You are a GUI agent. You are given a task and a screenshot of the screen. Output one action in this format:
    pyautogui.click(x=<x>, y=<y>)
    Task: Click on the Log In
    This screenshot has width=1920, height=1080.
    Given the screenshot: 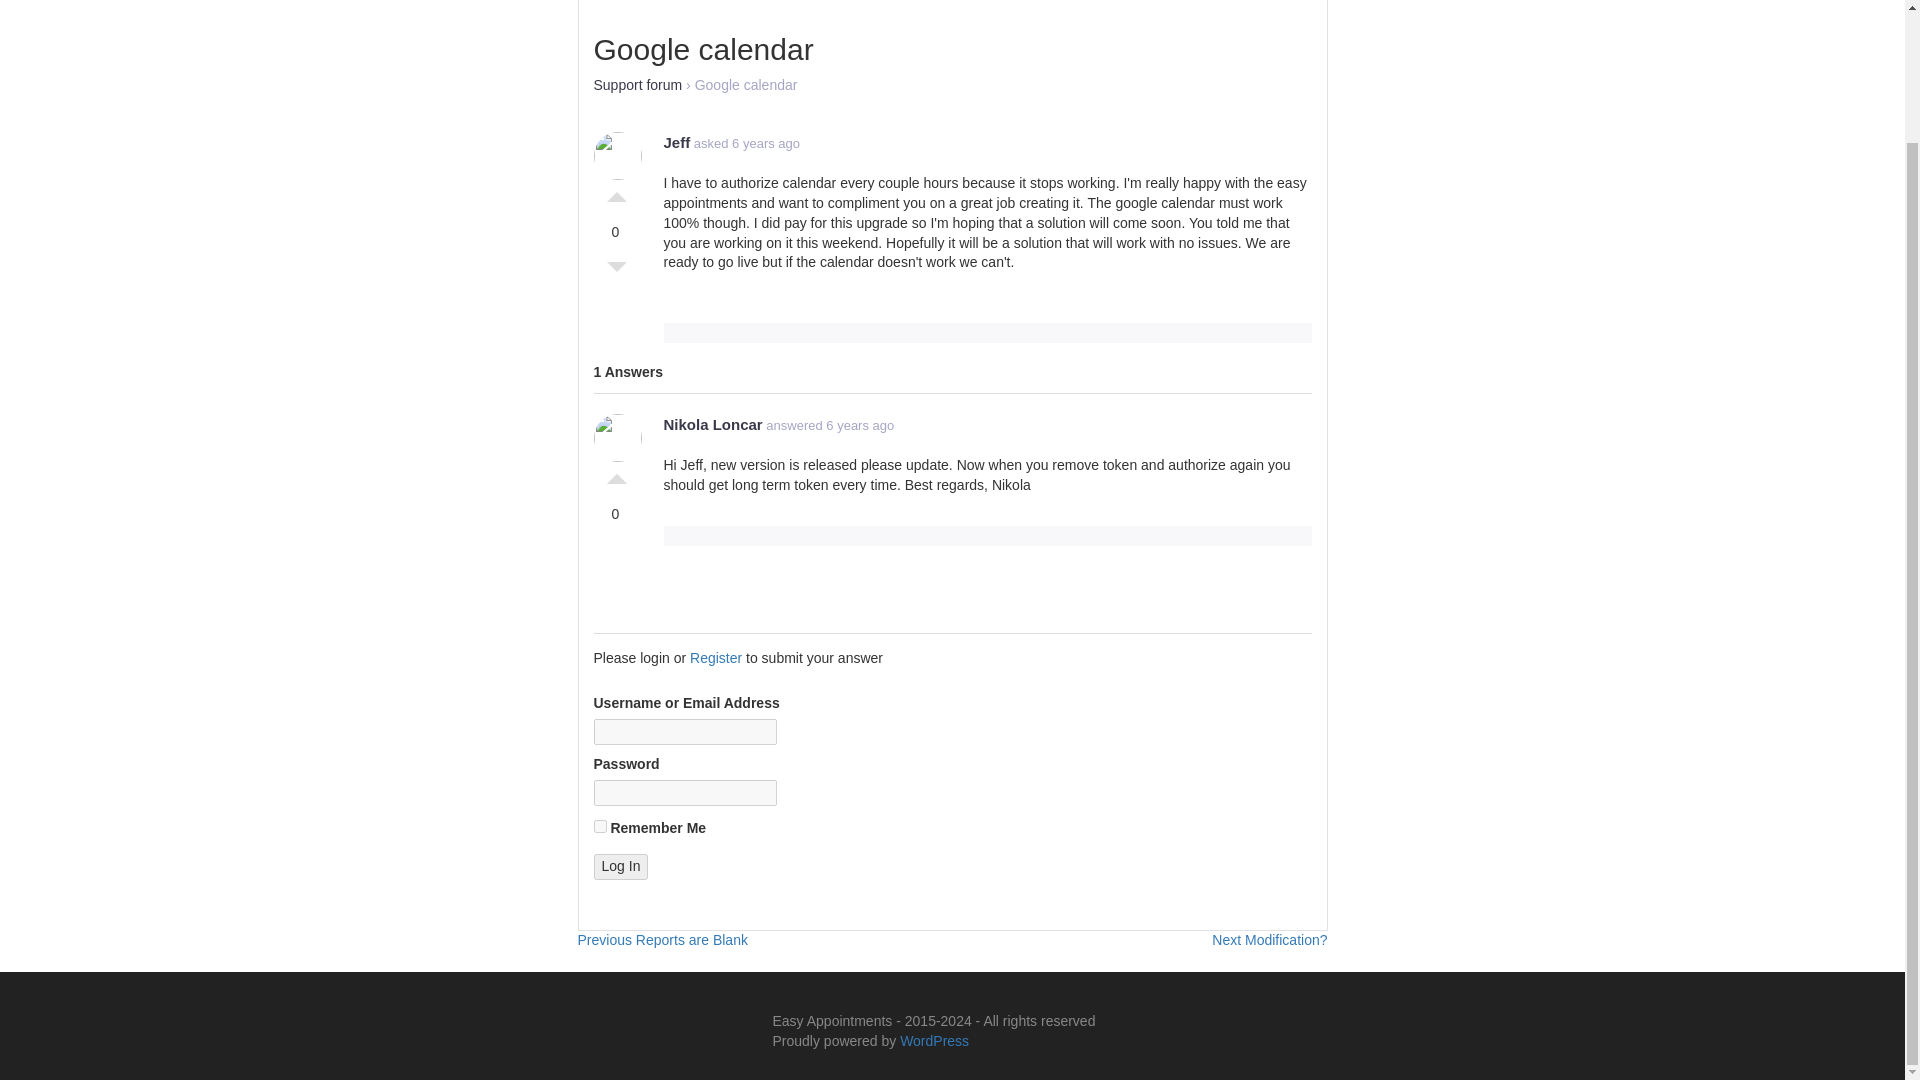 What is the action you would take?
    pyautogui.click(x=1268, y=940)
    